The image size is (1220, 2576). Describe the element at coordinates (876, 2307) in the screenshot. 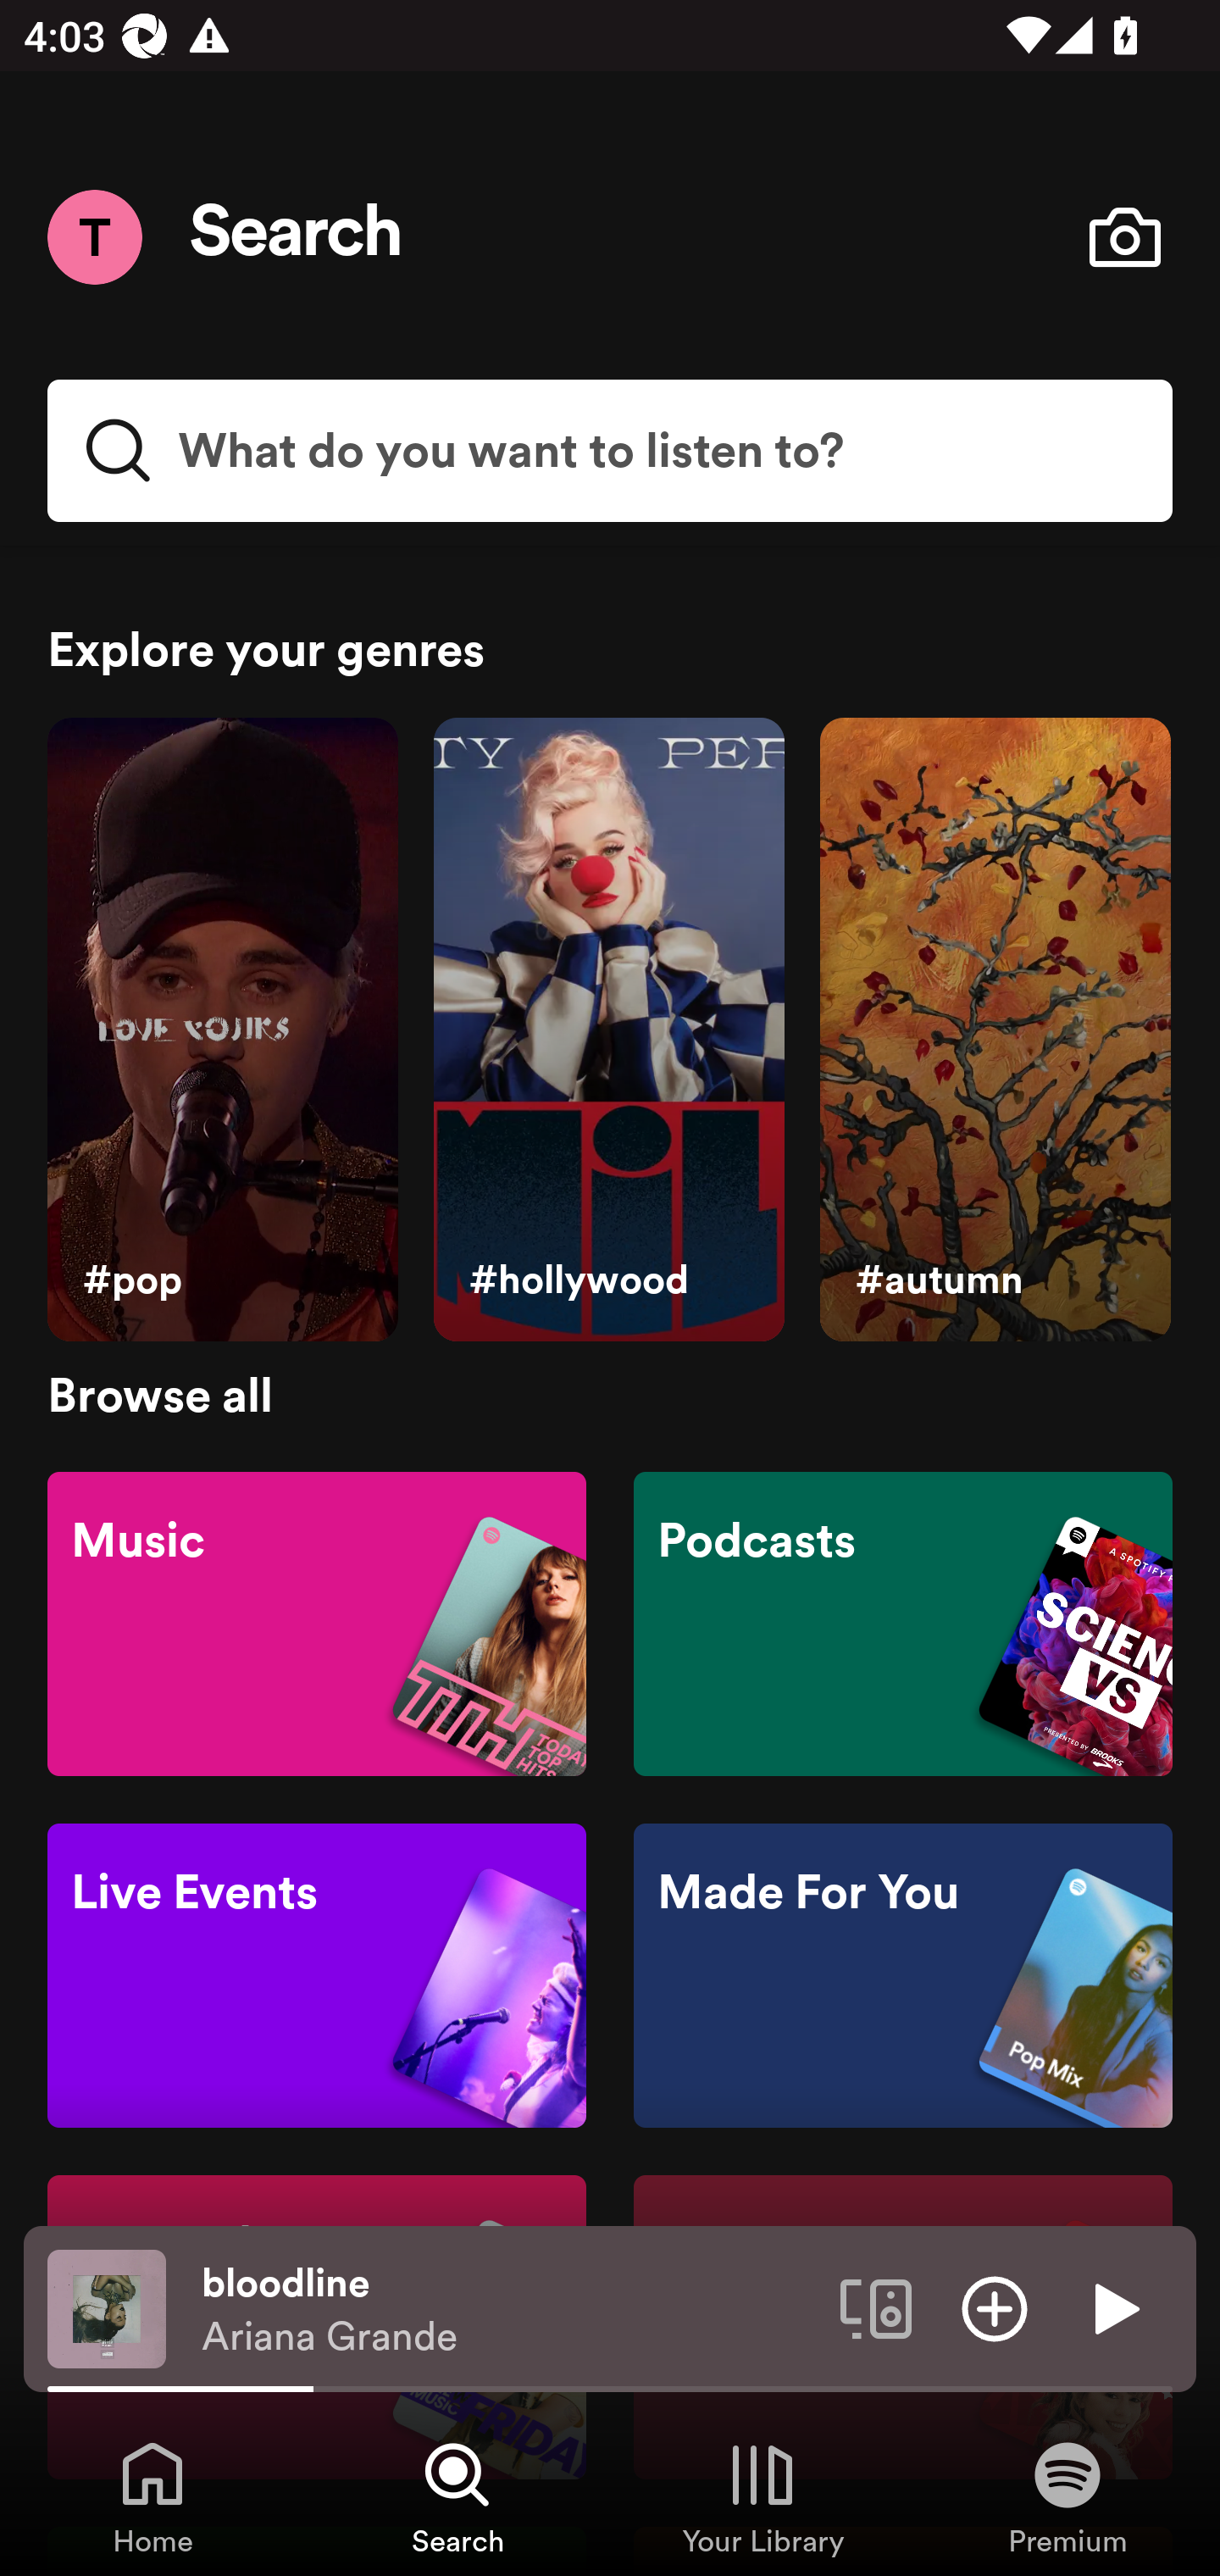

I see `Connect to a device. Opens the devices menu` at that location.